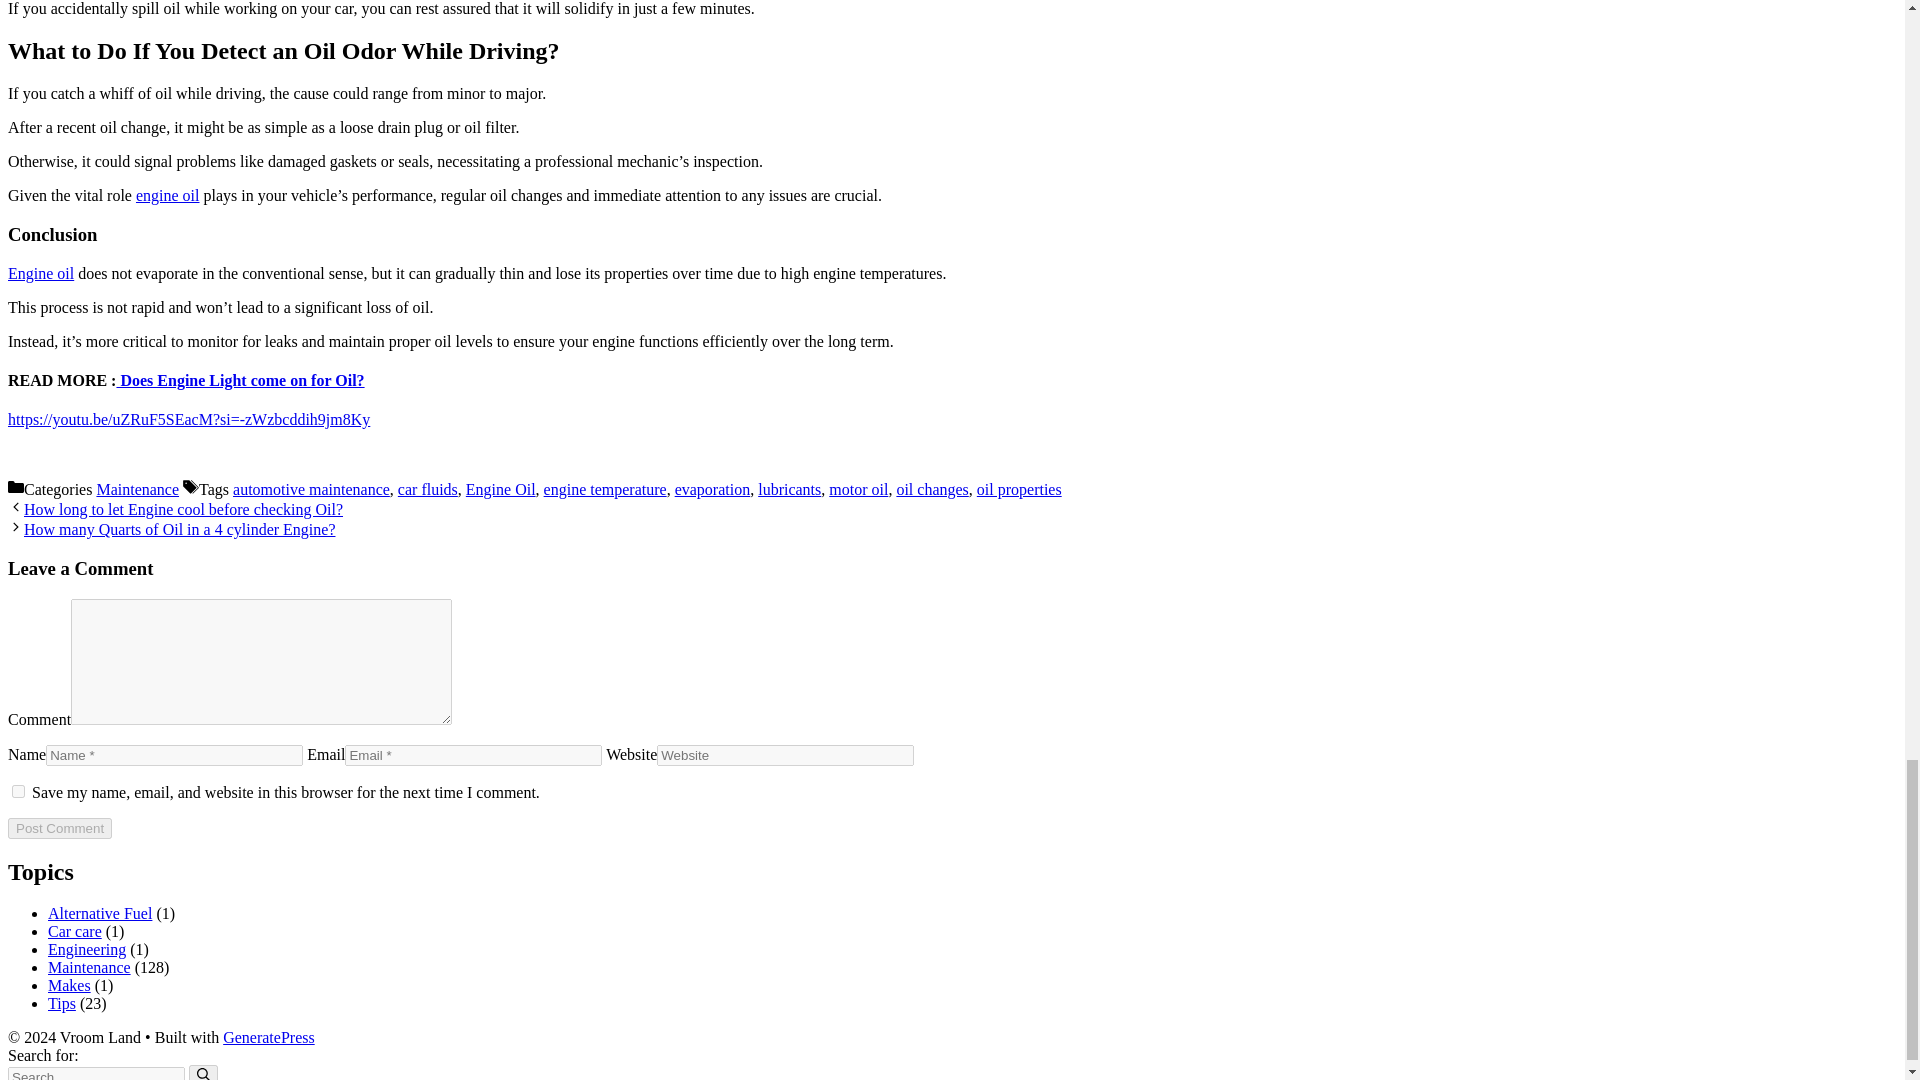 The width and height of the screenshot is (1920, 1080). I want to click on engine temperature, so click(604, 488).